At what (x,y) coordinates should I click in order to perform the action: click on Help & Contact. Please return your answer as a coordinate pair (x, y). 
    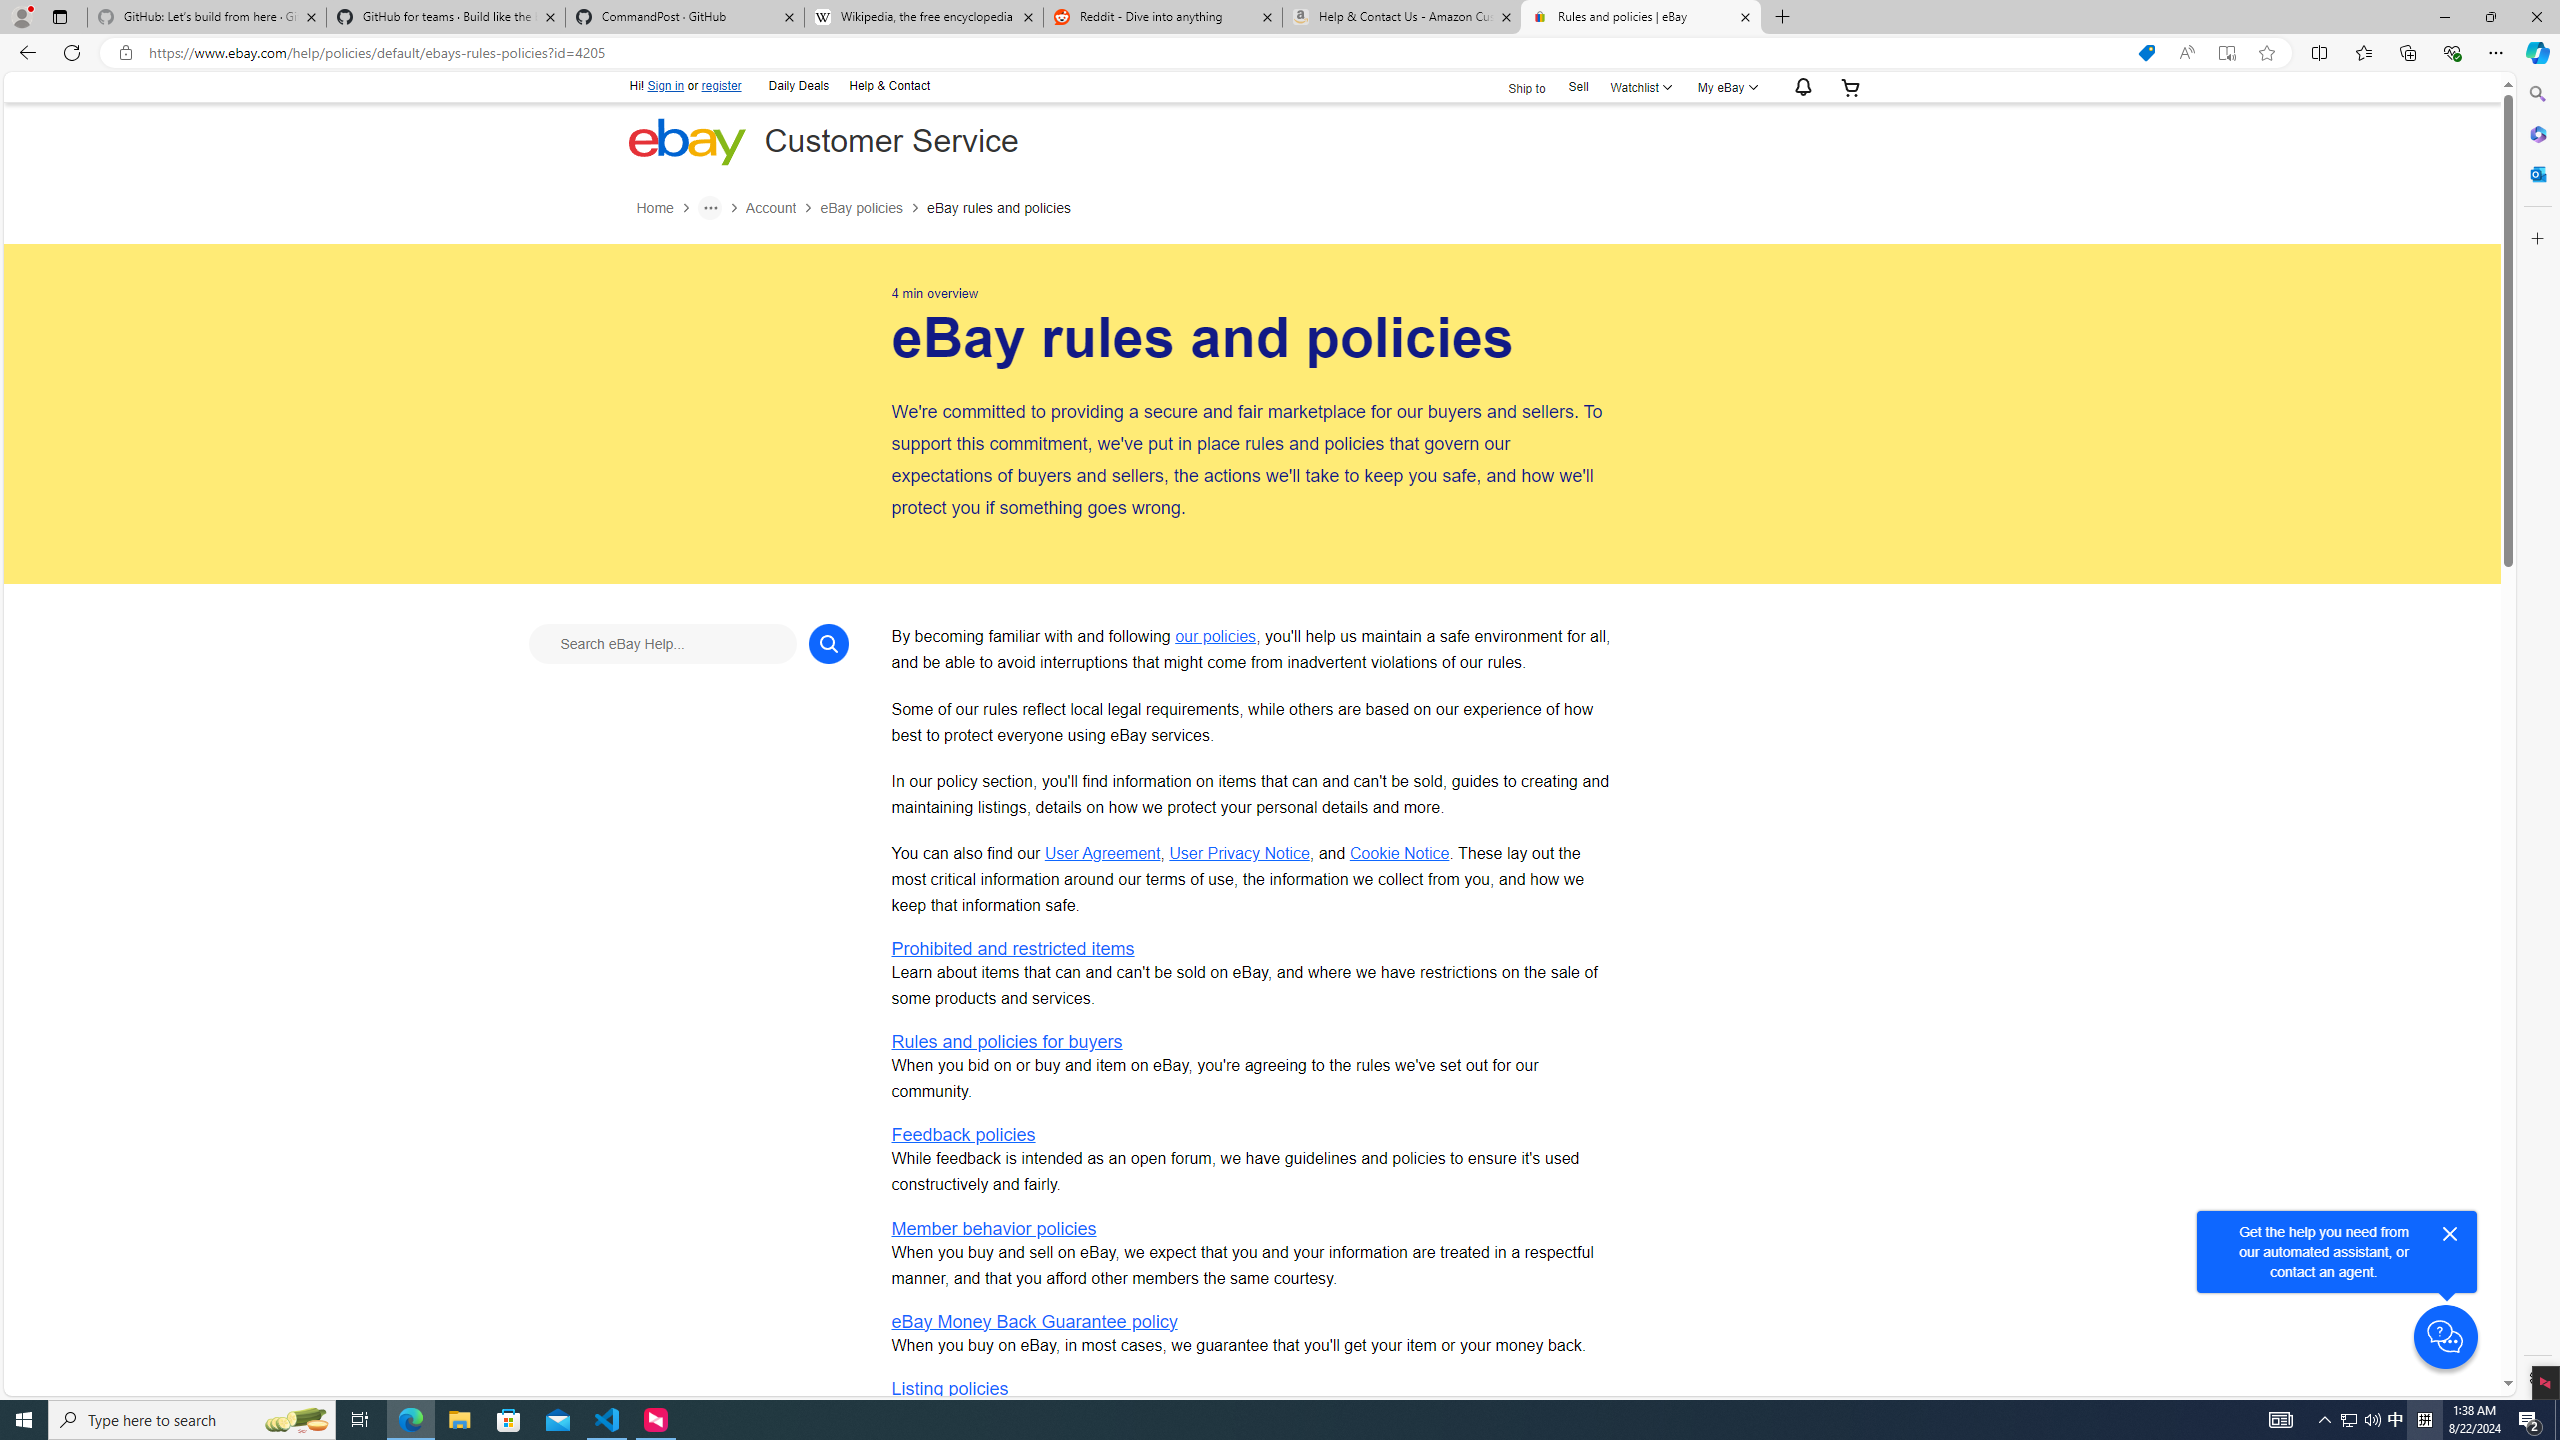
    Looking at the image, I should click on (889, 86).